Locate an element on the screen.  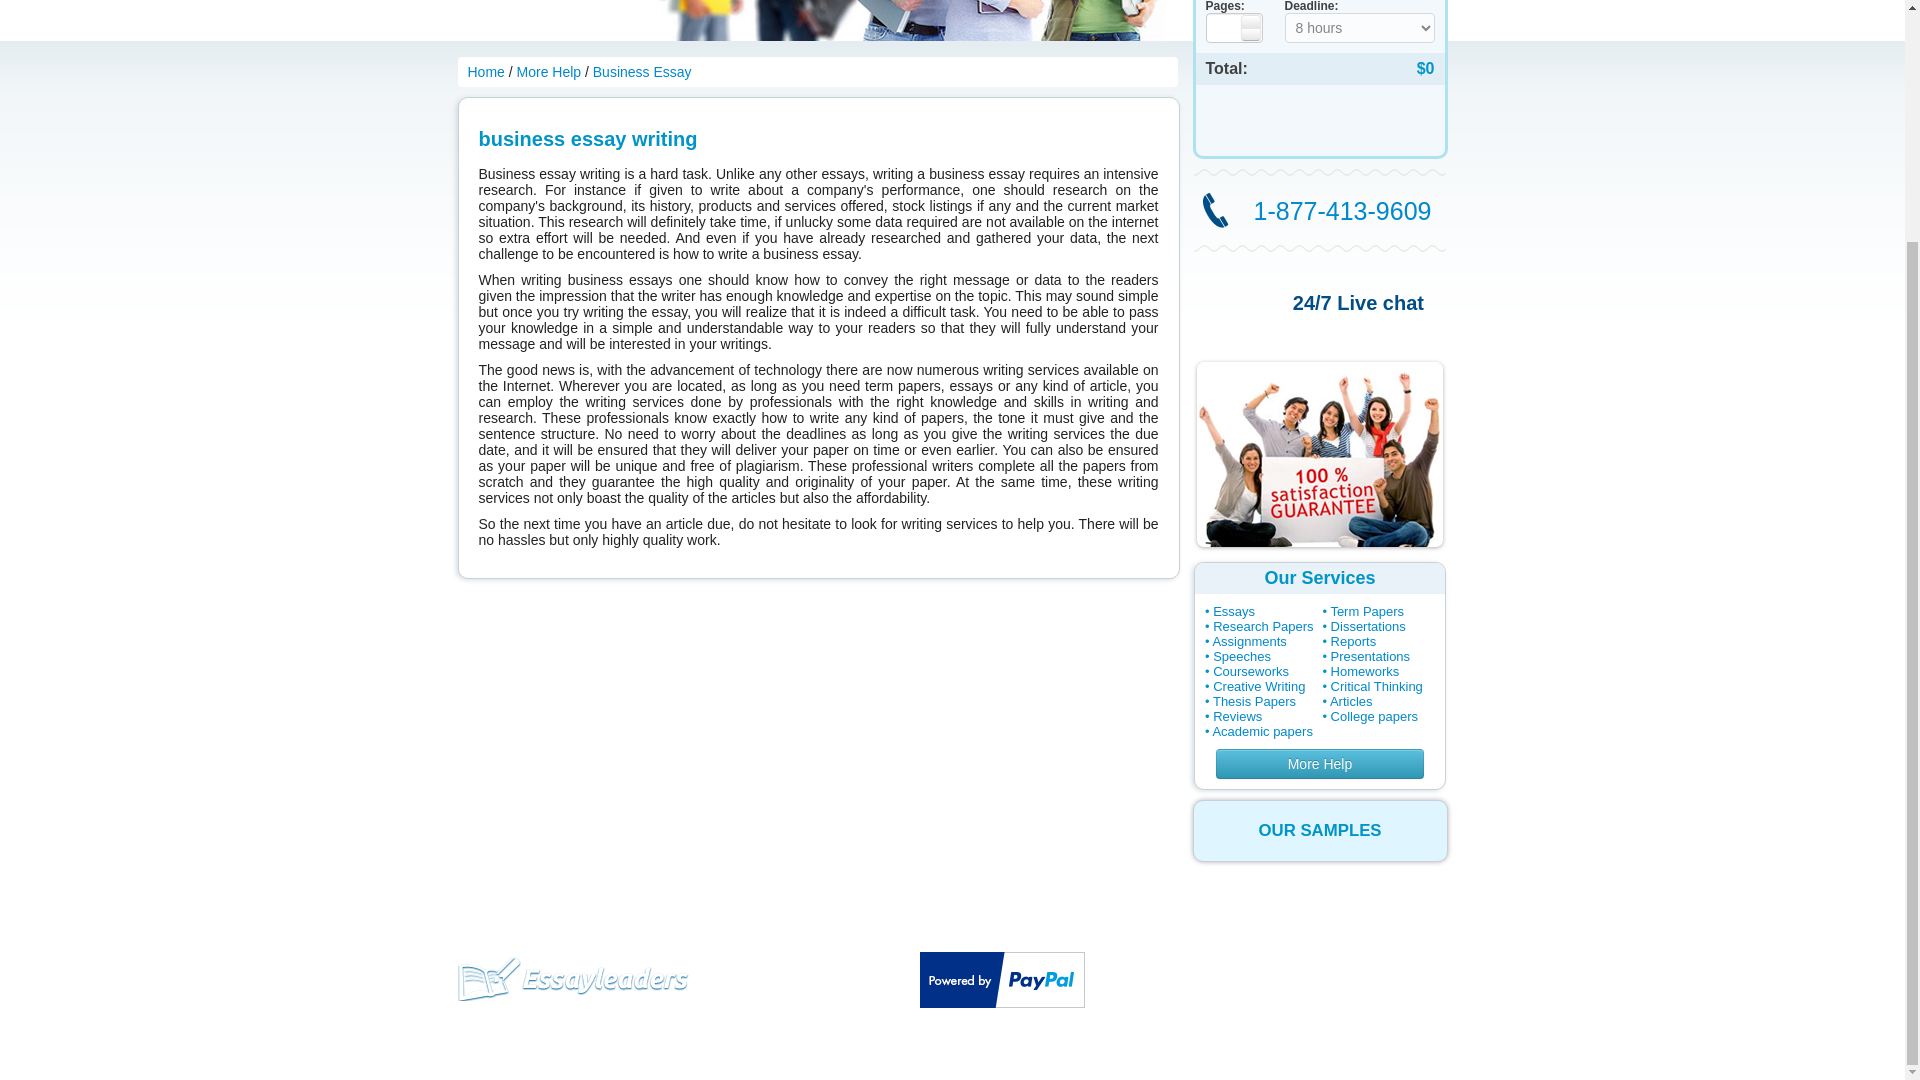
Articles is located at coordinates (1351, 701).